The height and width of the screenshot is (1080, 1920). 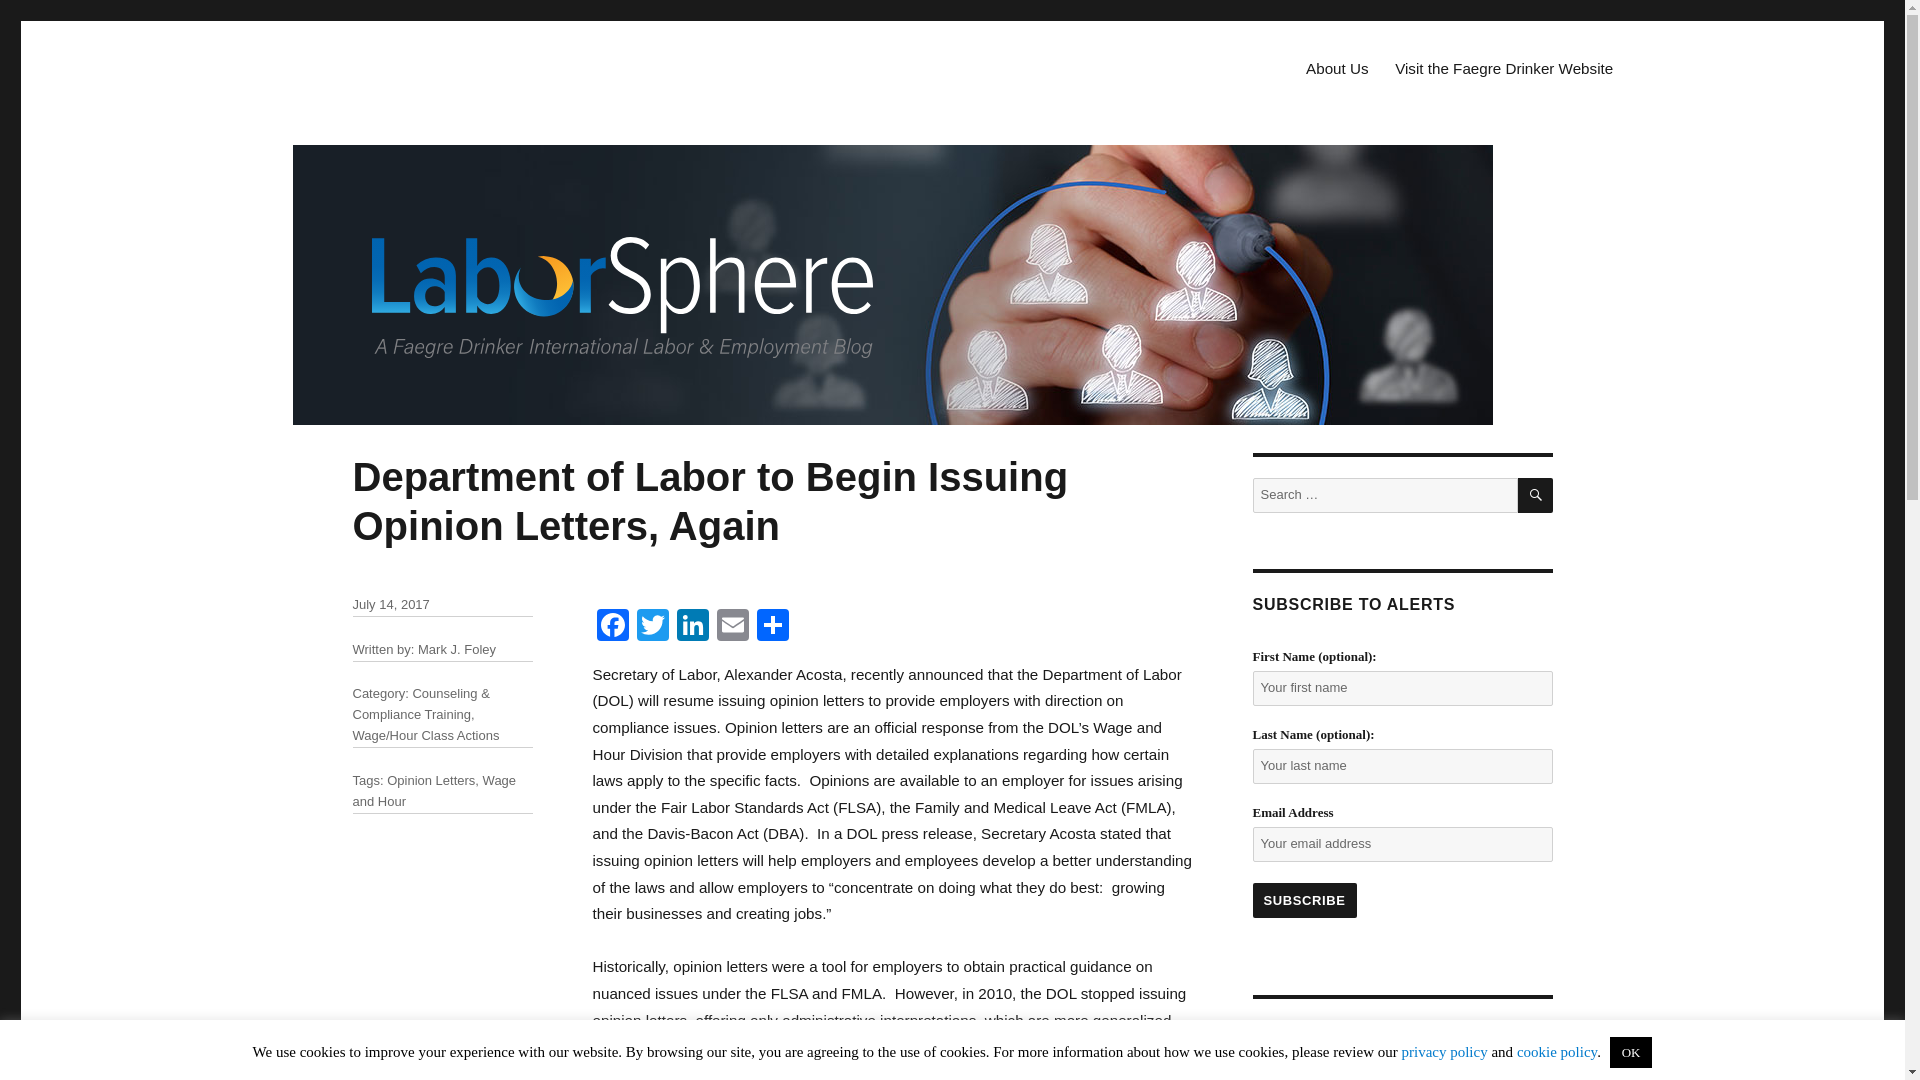 I want to click on Subscribe, so click(x=1303, y=900).